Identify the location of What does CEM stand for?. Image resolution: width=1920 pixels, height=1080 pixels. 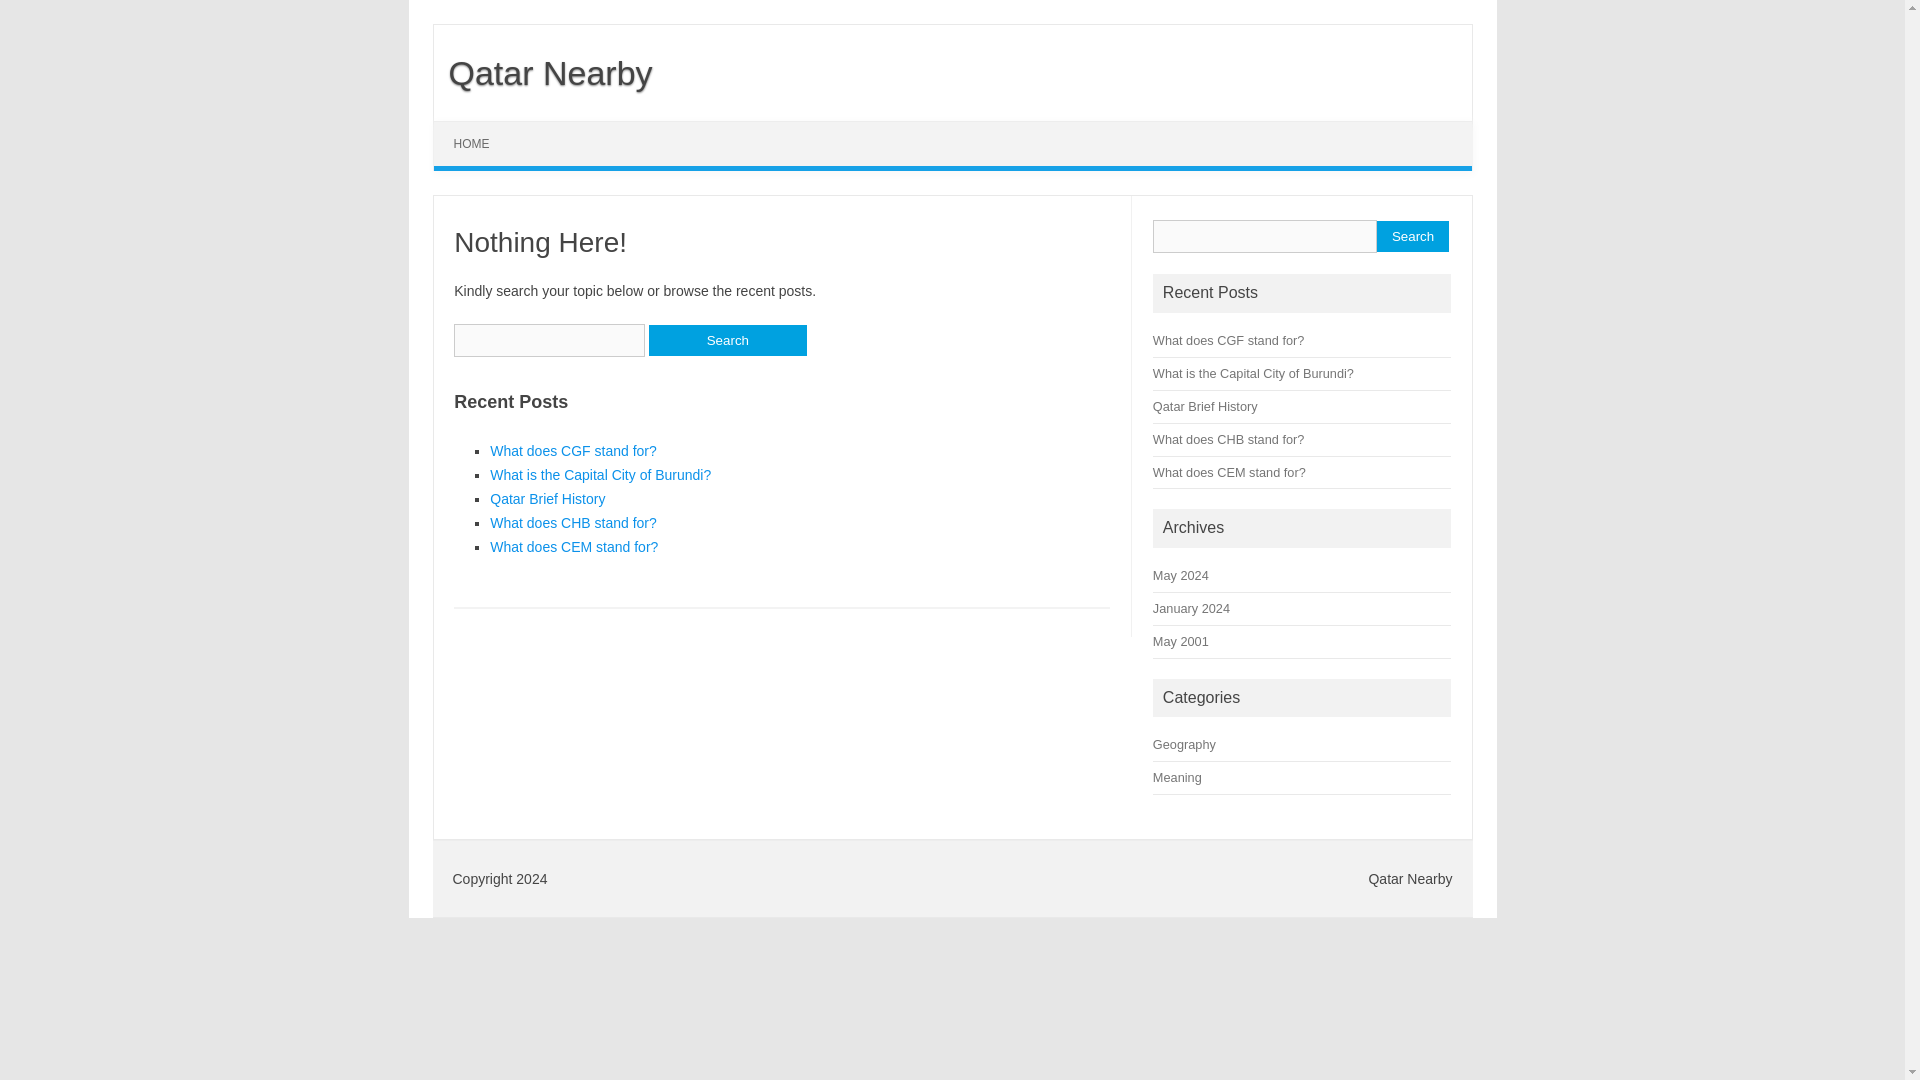
(1229, 472).